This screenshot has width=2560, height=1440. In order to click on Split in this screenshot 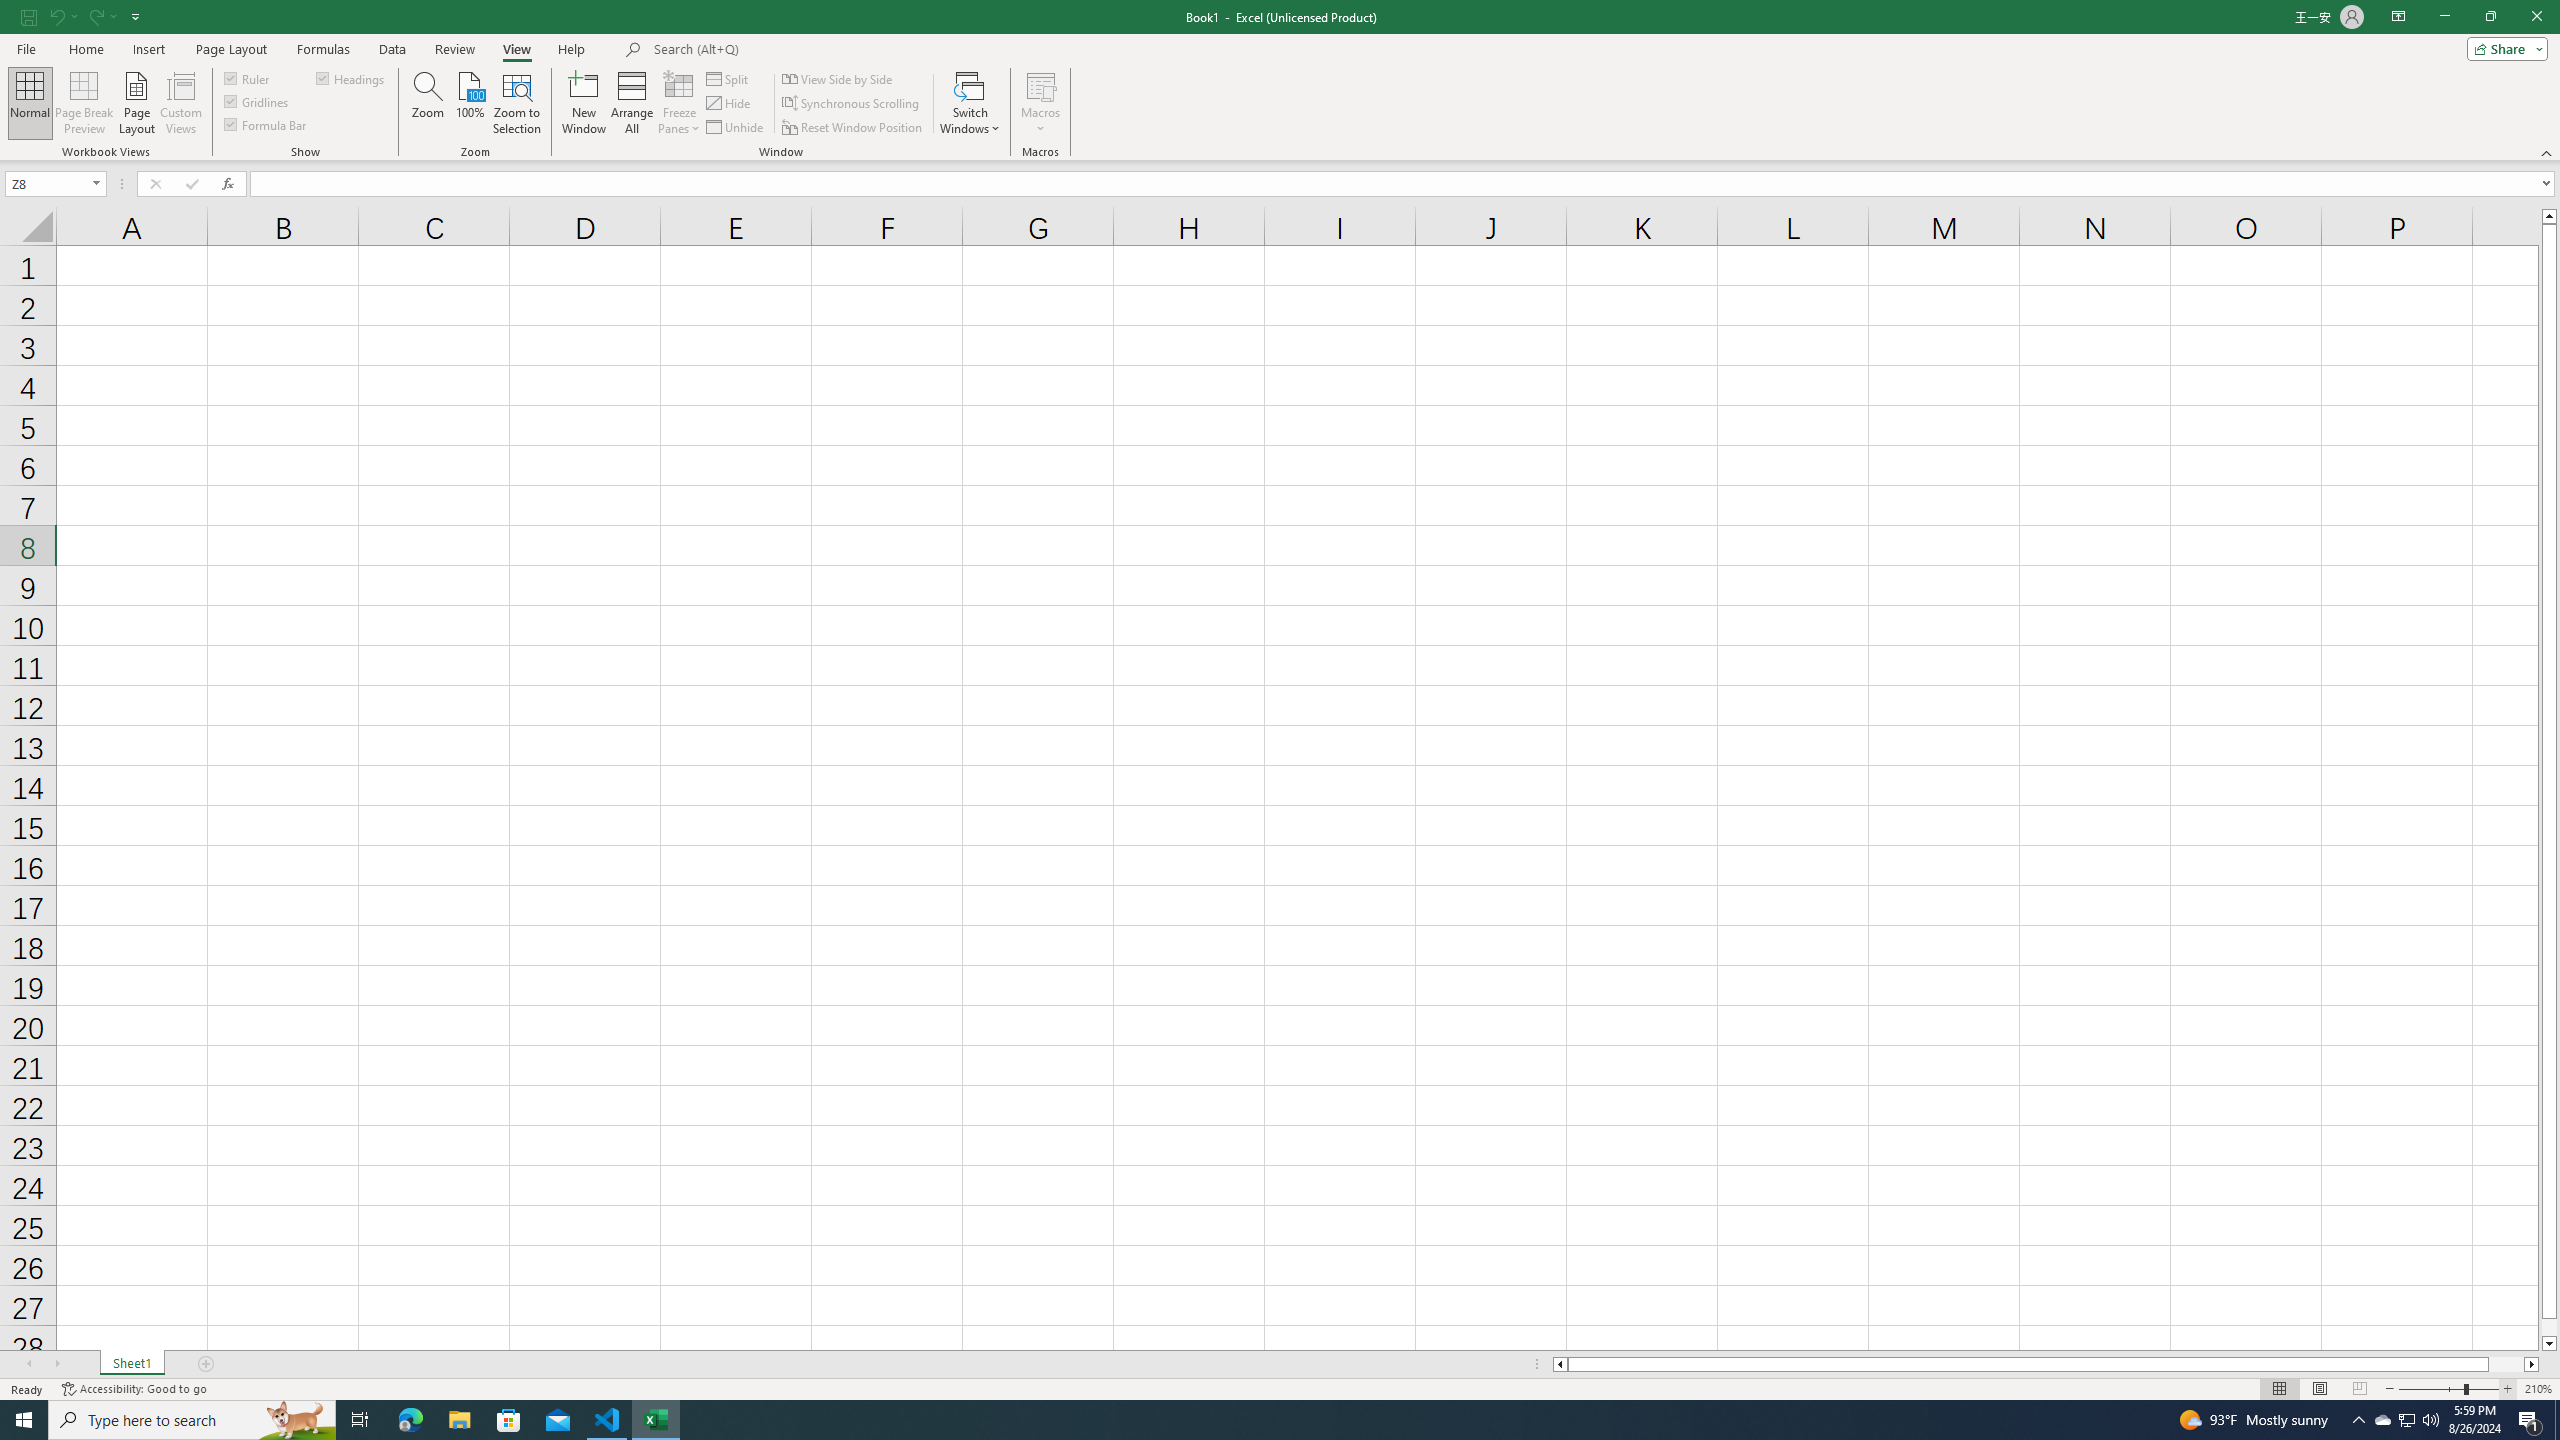, I will do `click(730, 78)`.